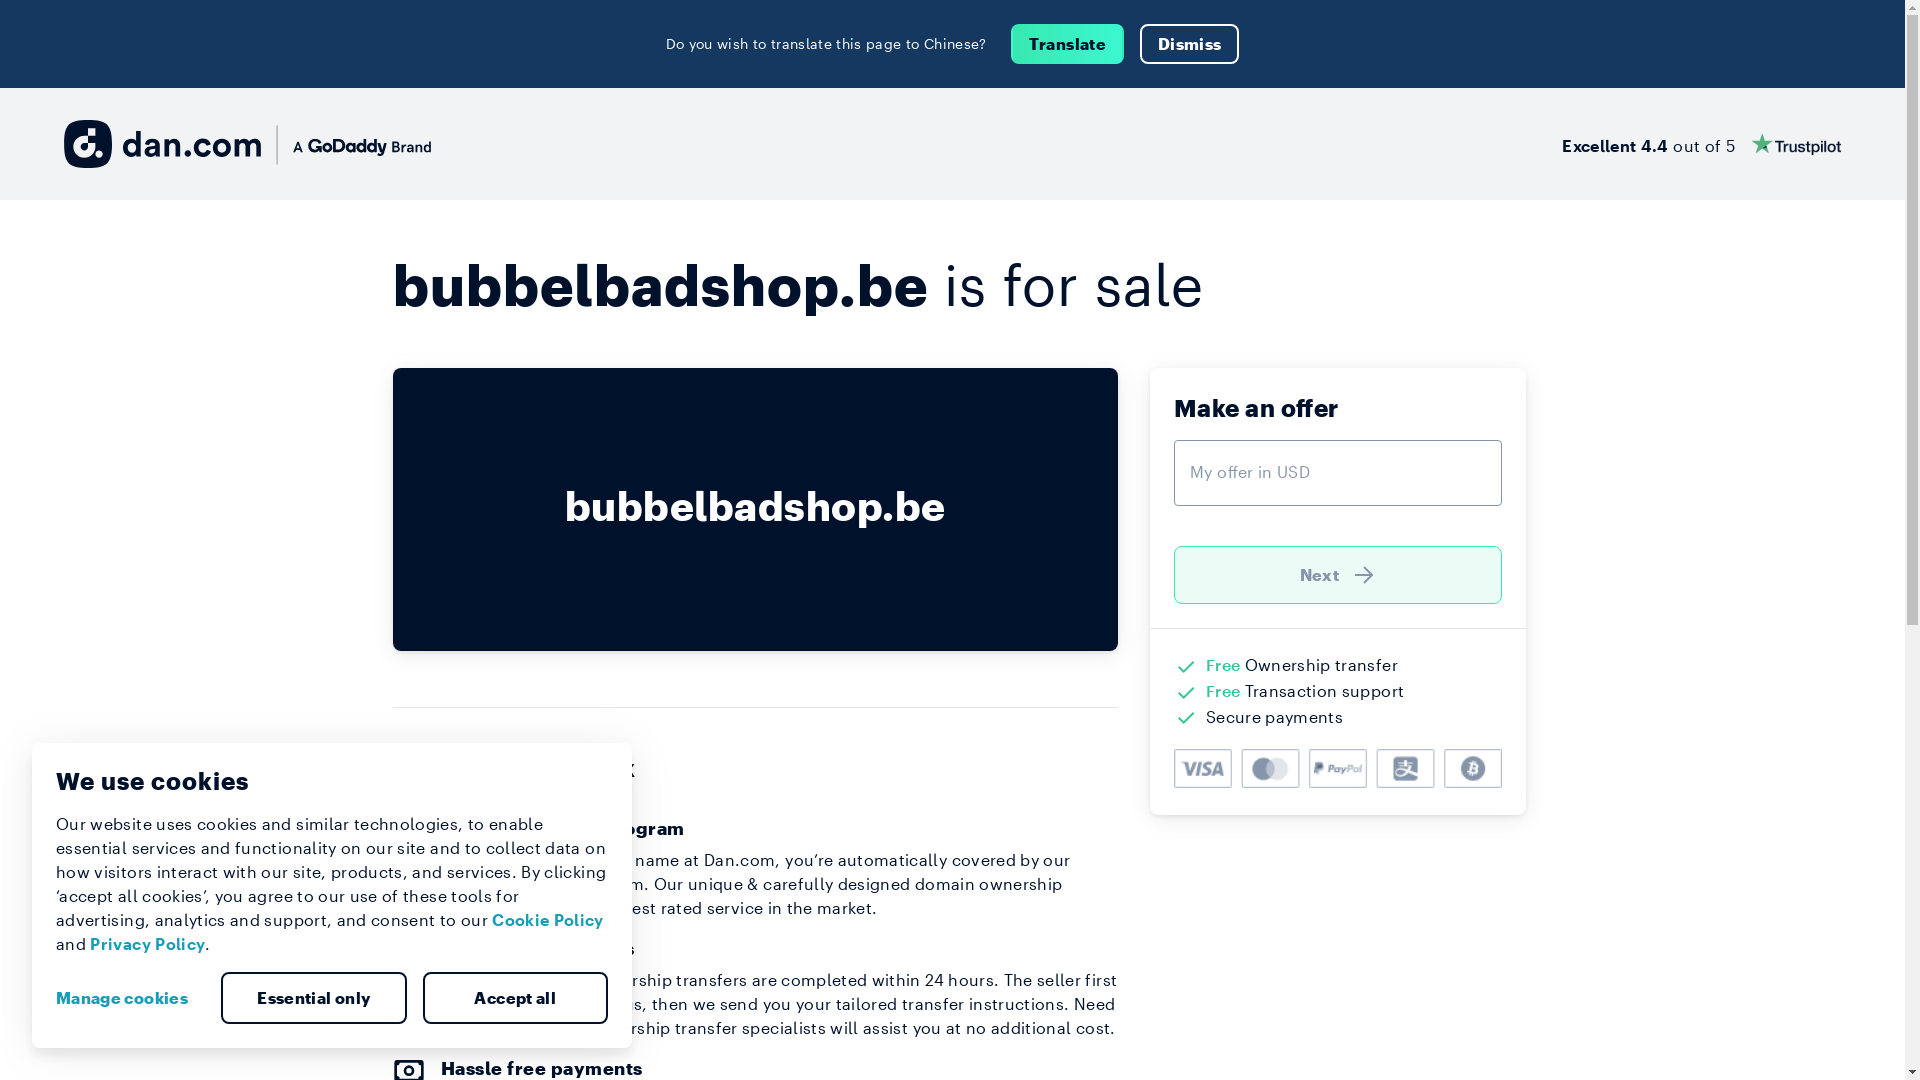 This screenshot has height=1080, width=1920. Describe the element at coordinates (1190, 44) in the screenshot. I see `Dismiss` at that location.